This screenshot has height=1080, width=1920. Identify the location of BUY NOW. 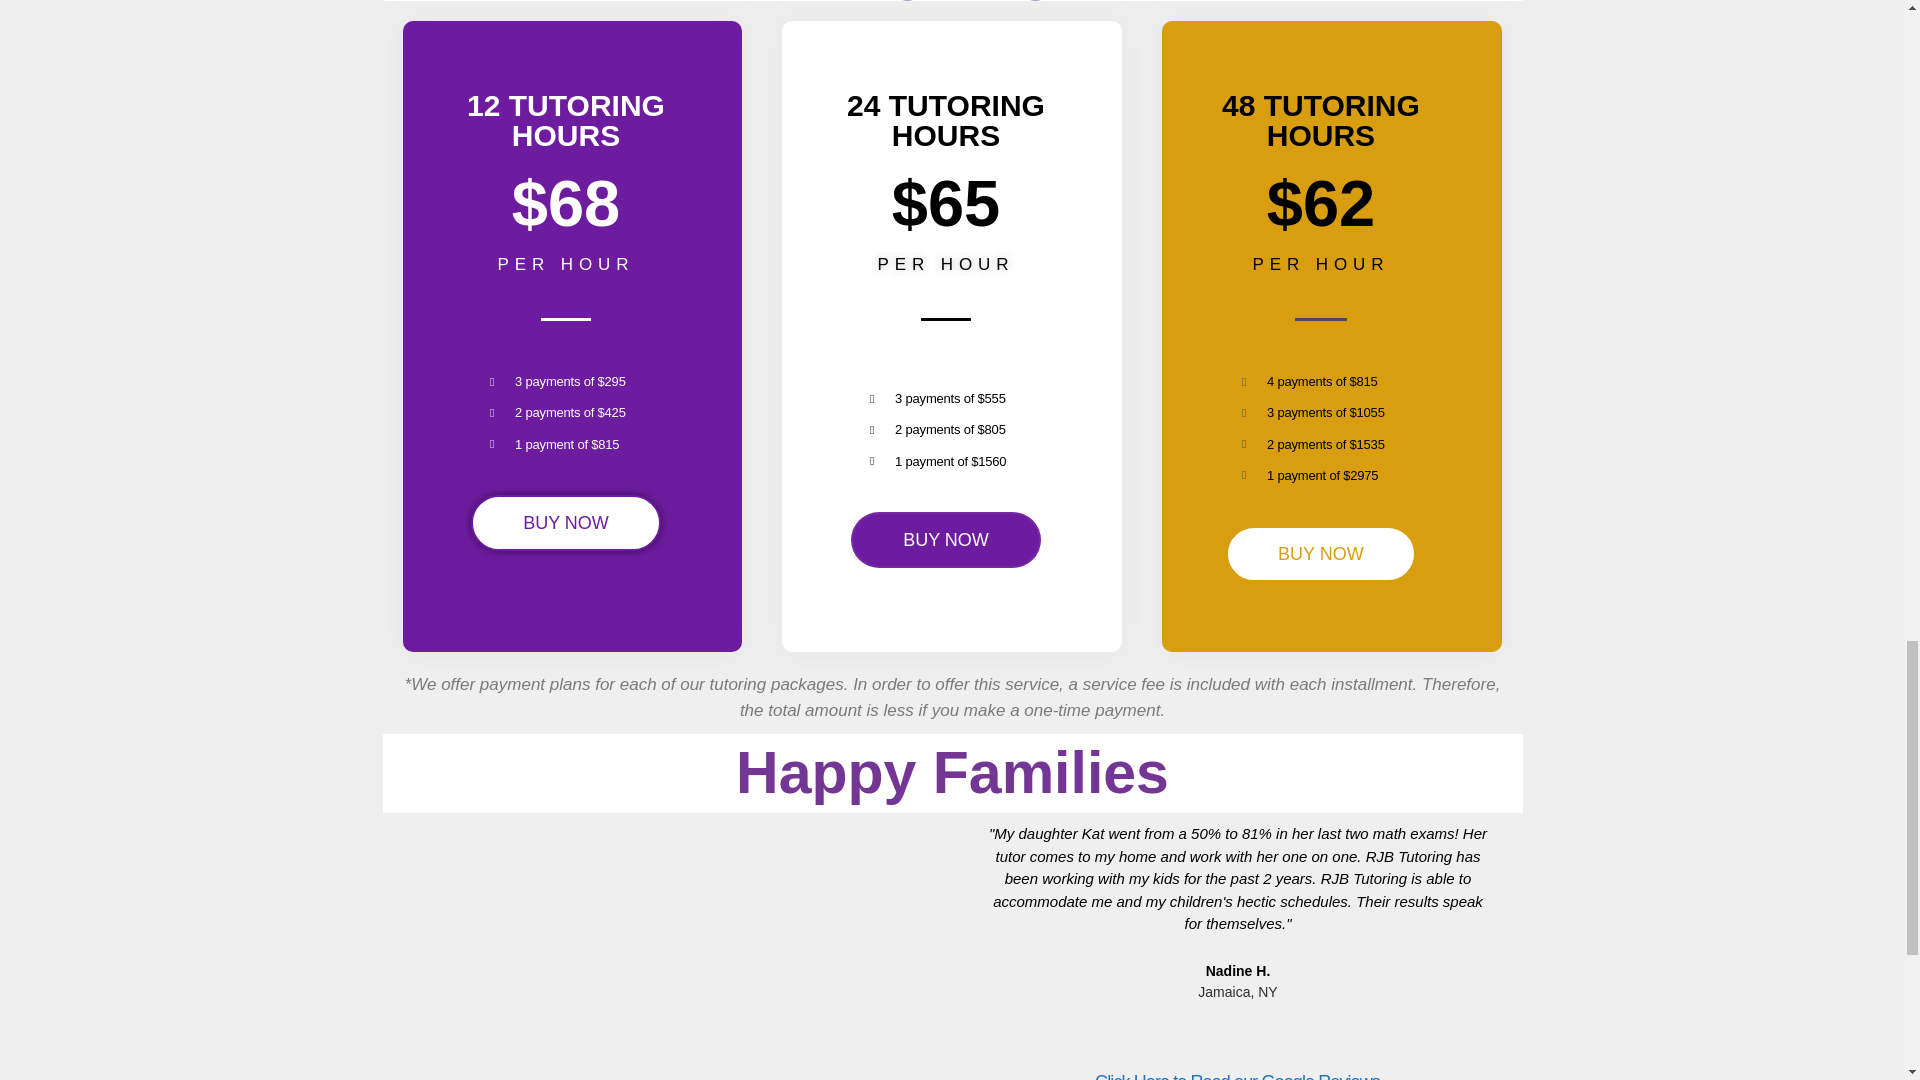
(1321, 554).